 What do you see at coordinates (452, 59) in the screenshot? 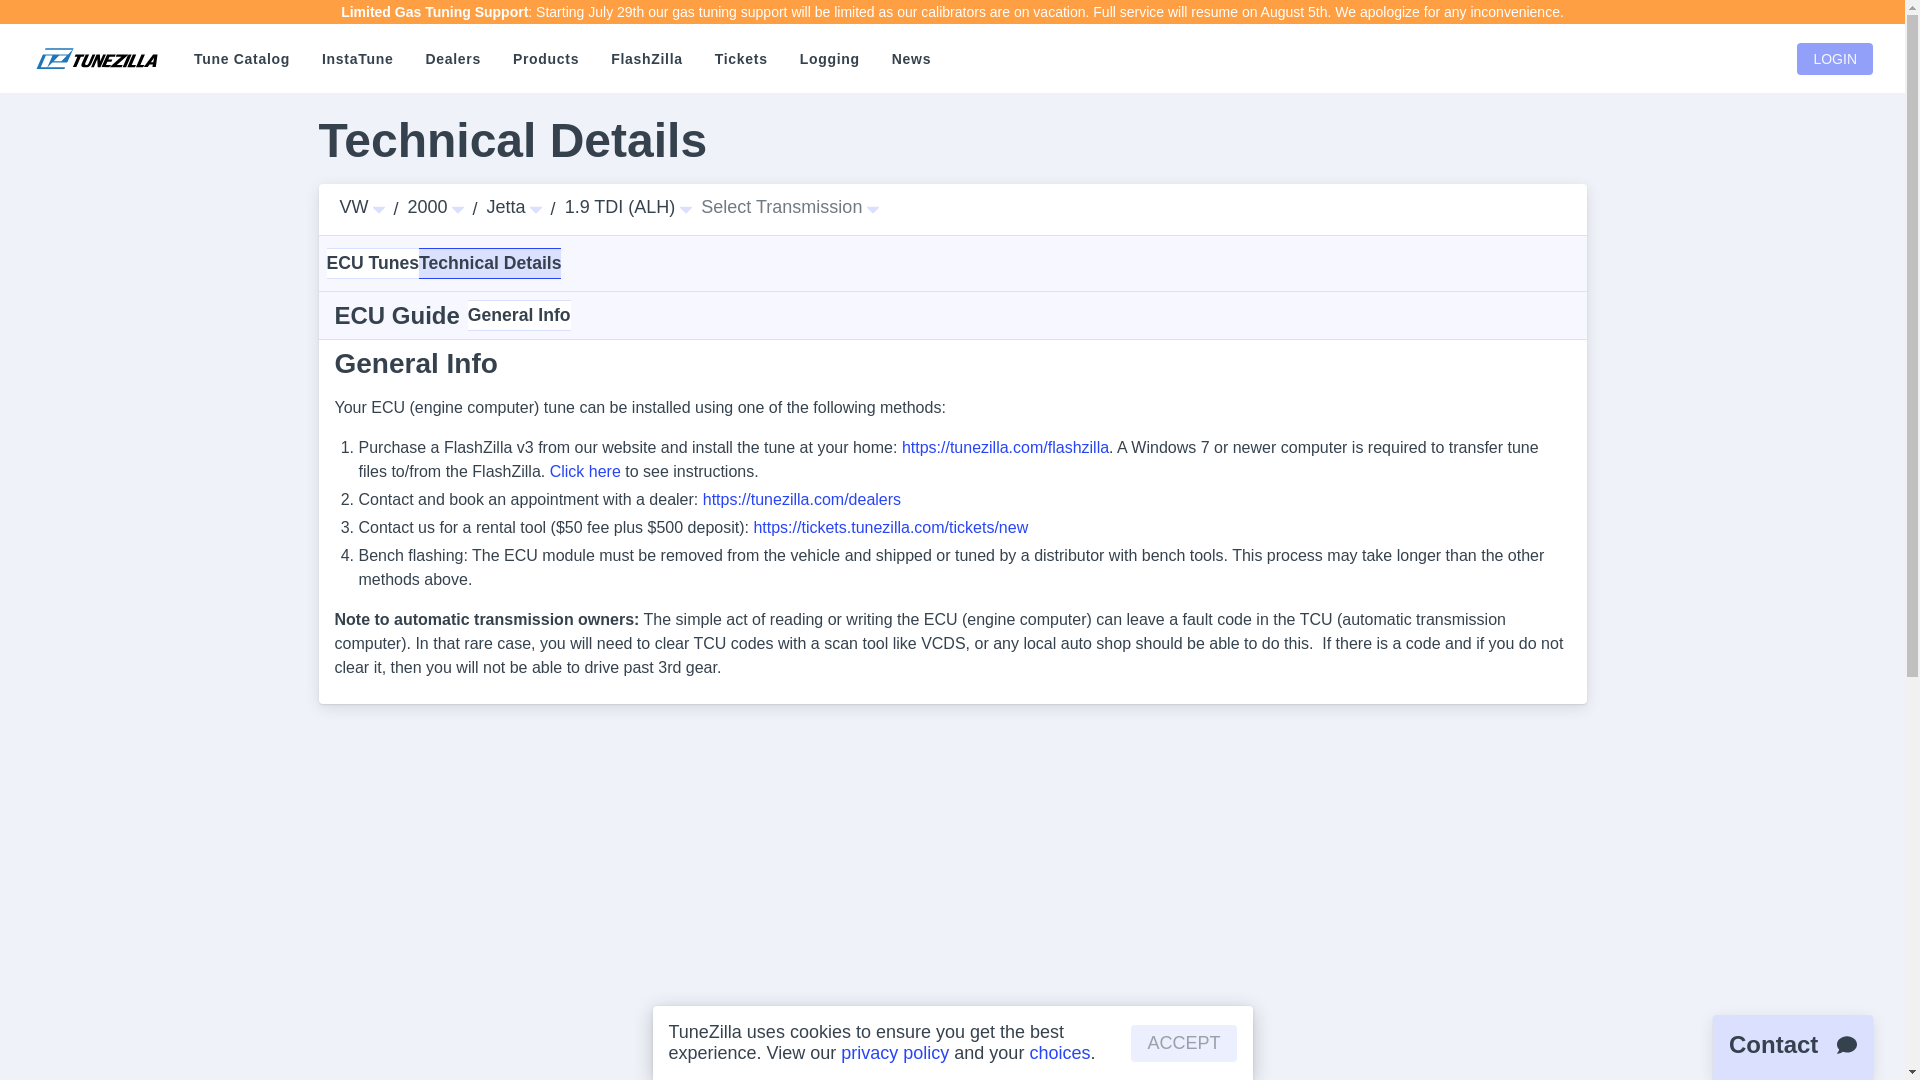
I see `Dealers` at bounding box center [452, 59].